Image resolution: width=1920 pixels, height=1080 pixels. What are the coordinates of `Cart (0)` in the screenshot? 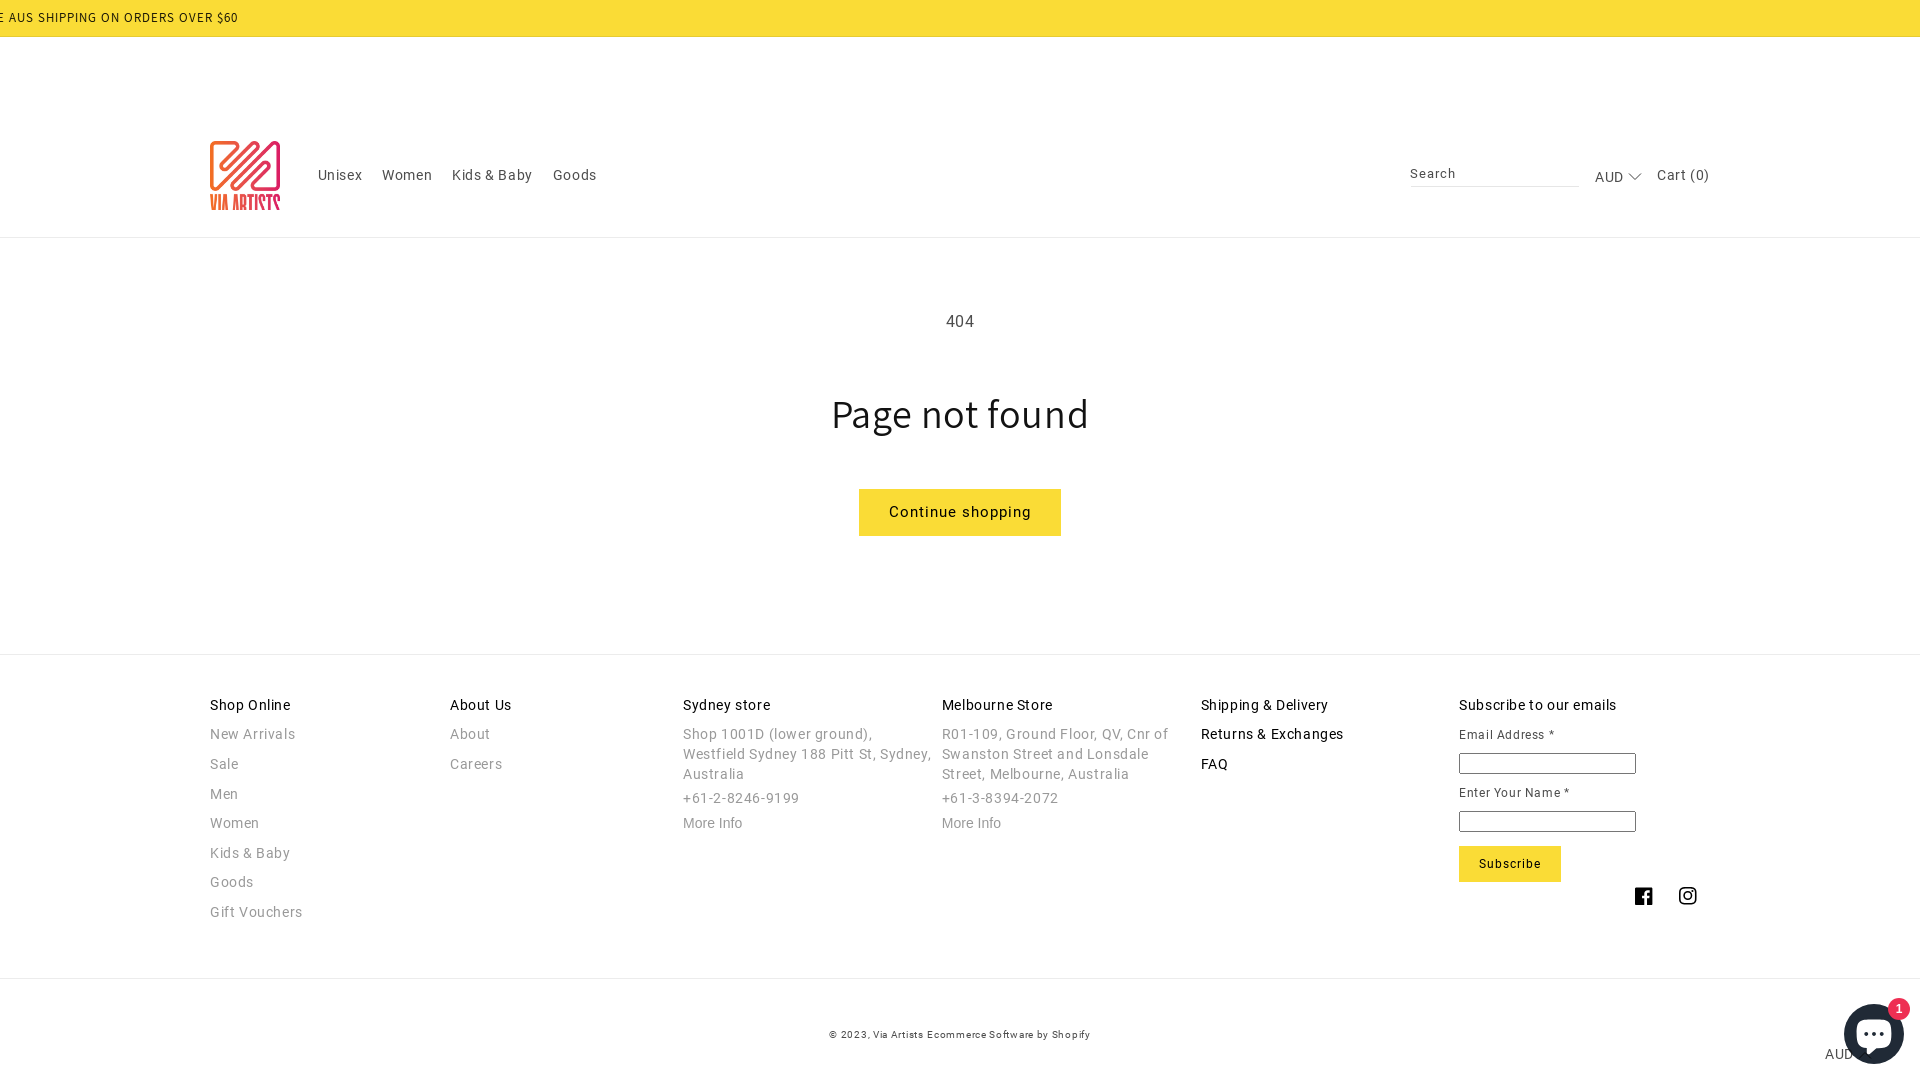 It's located at (1684, 175).